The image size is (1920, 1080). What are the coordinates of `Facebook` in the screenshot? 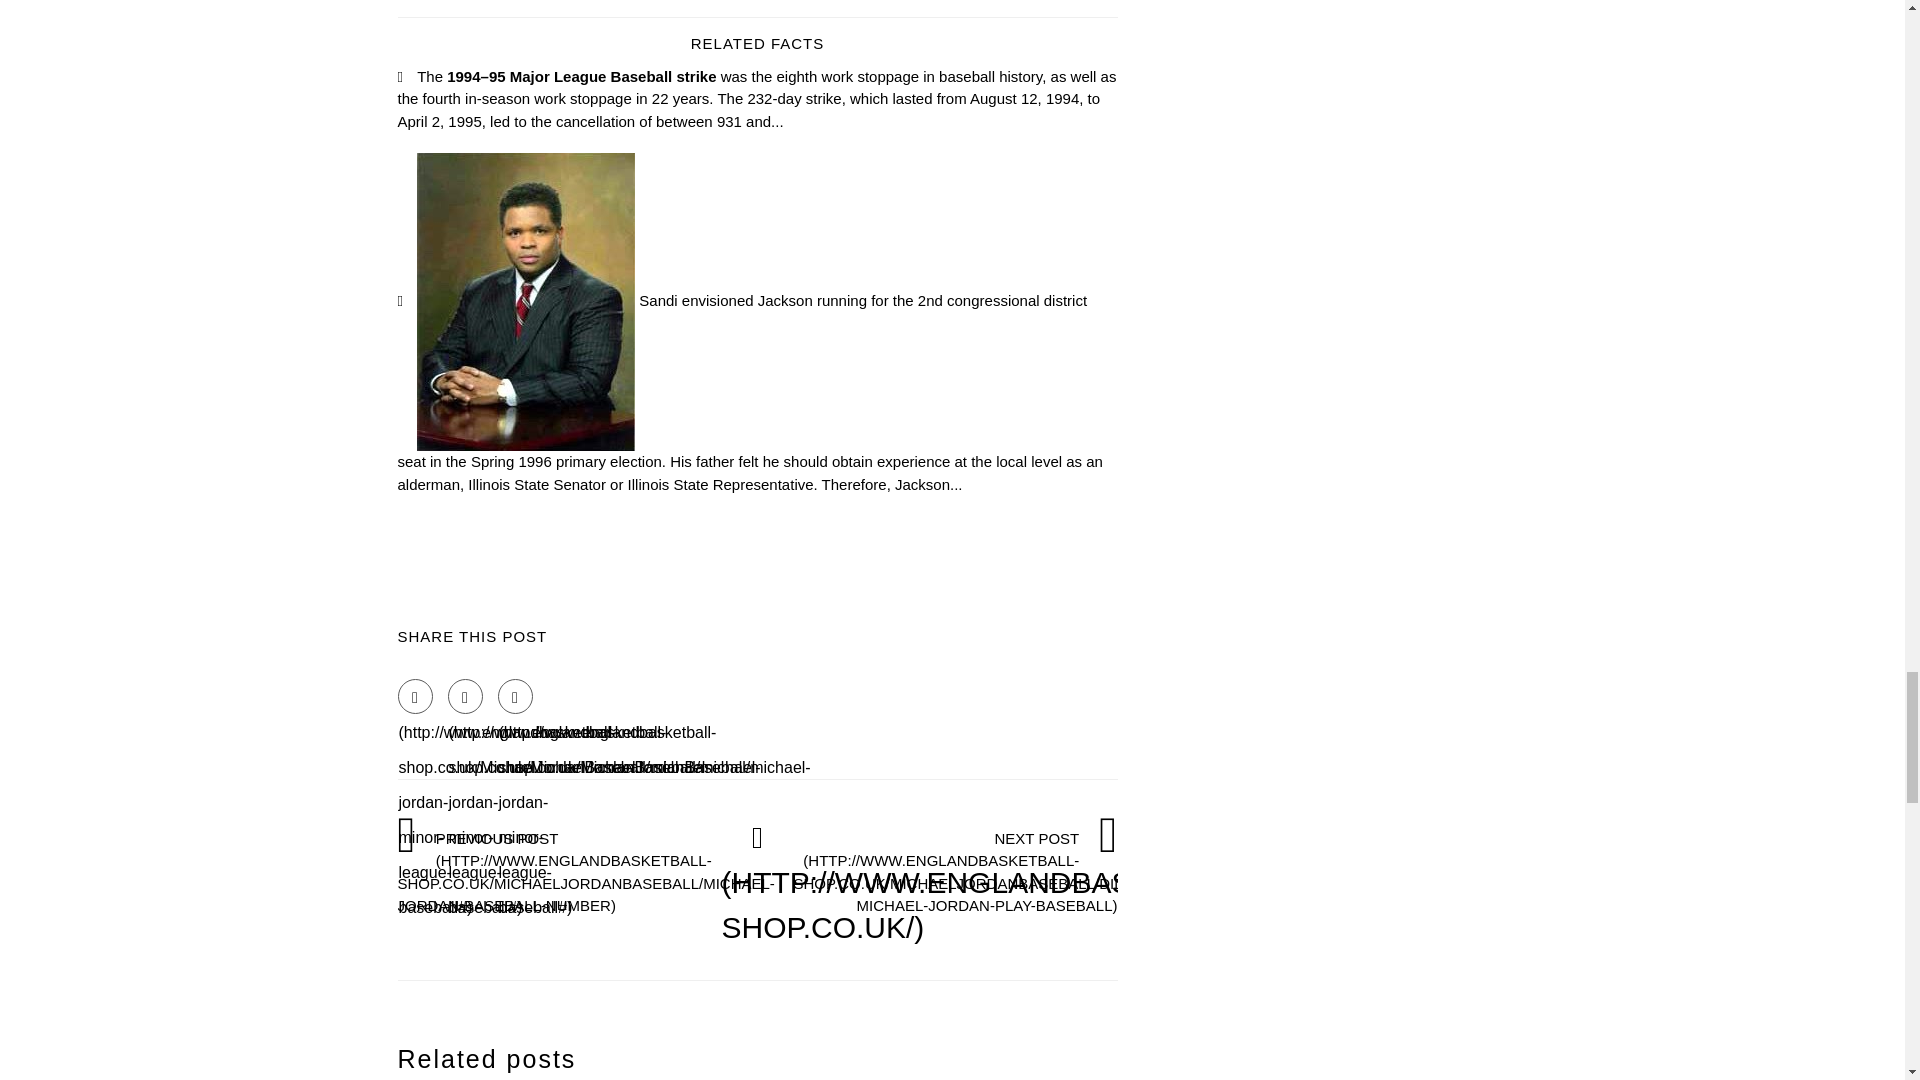 It's located at (415, 696).